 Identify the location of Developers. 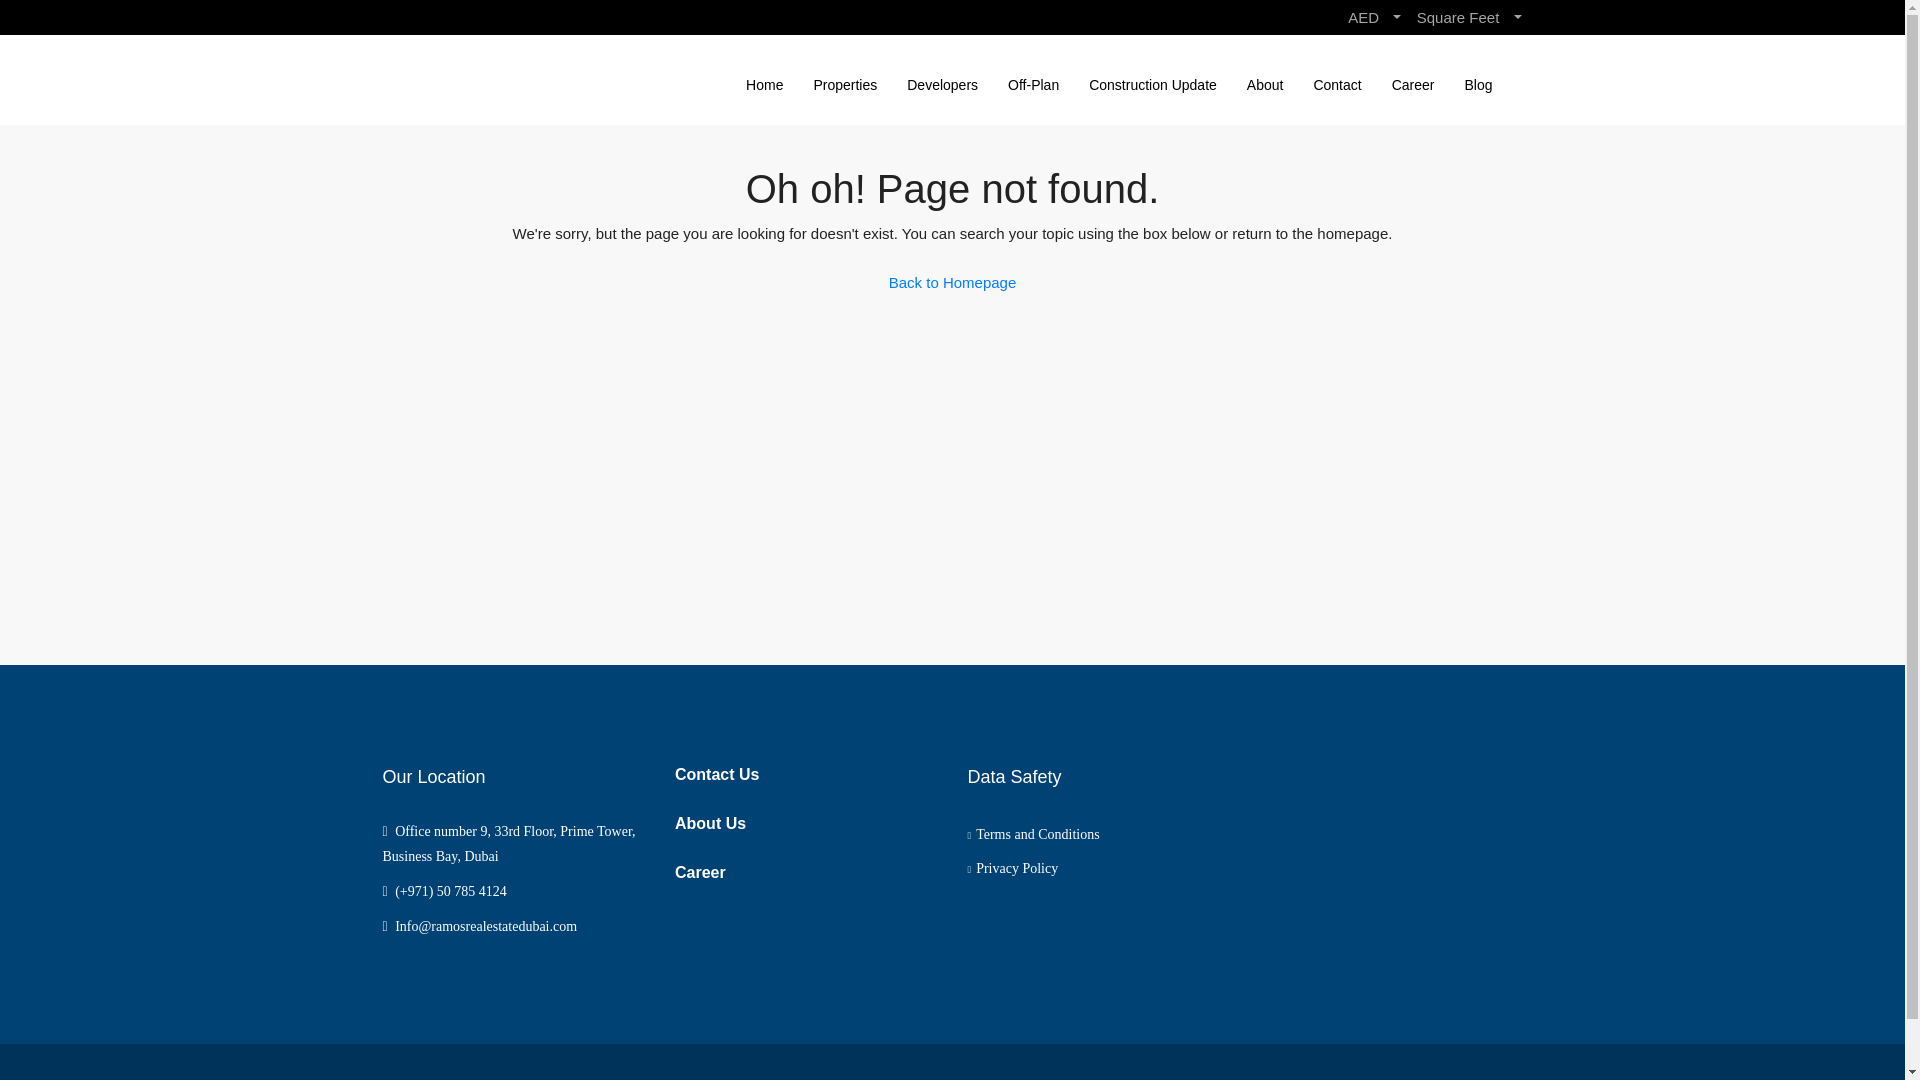
(942, 84).